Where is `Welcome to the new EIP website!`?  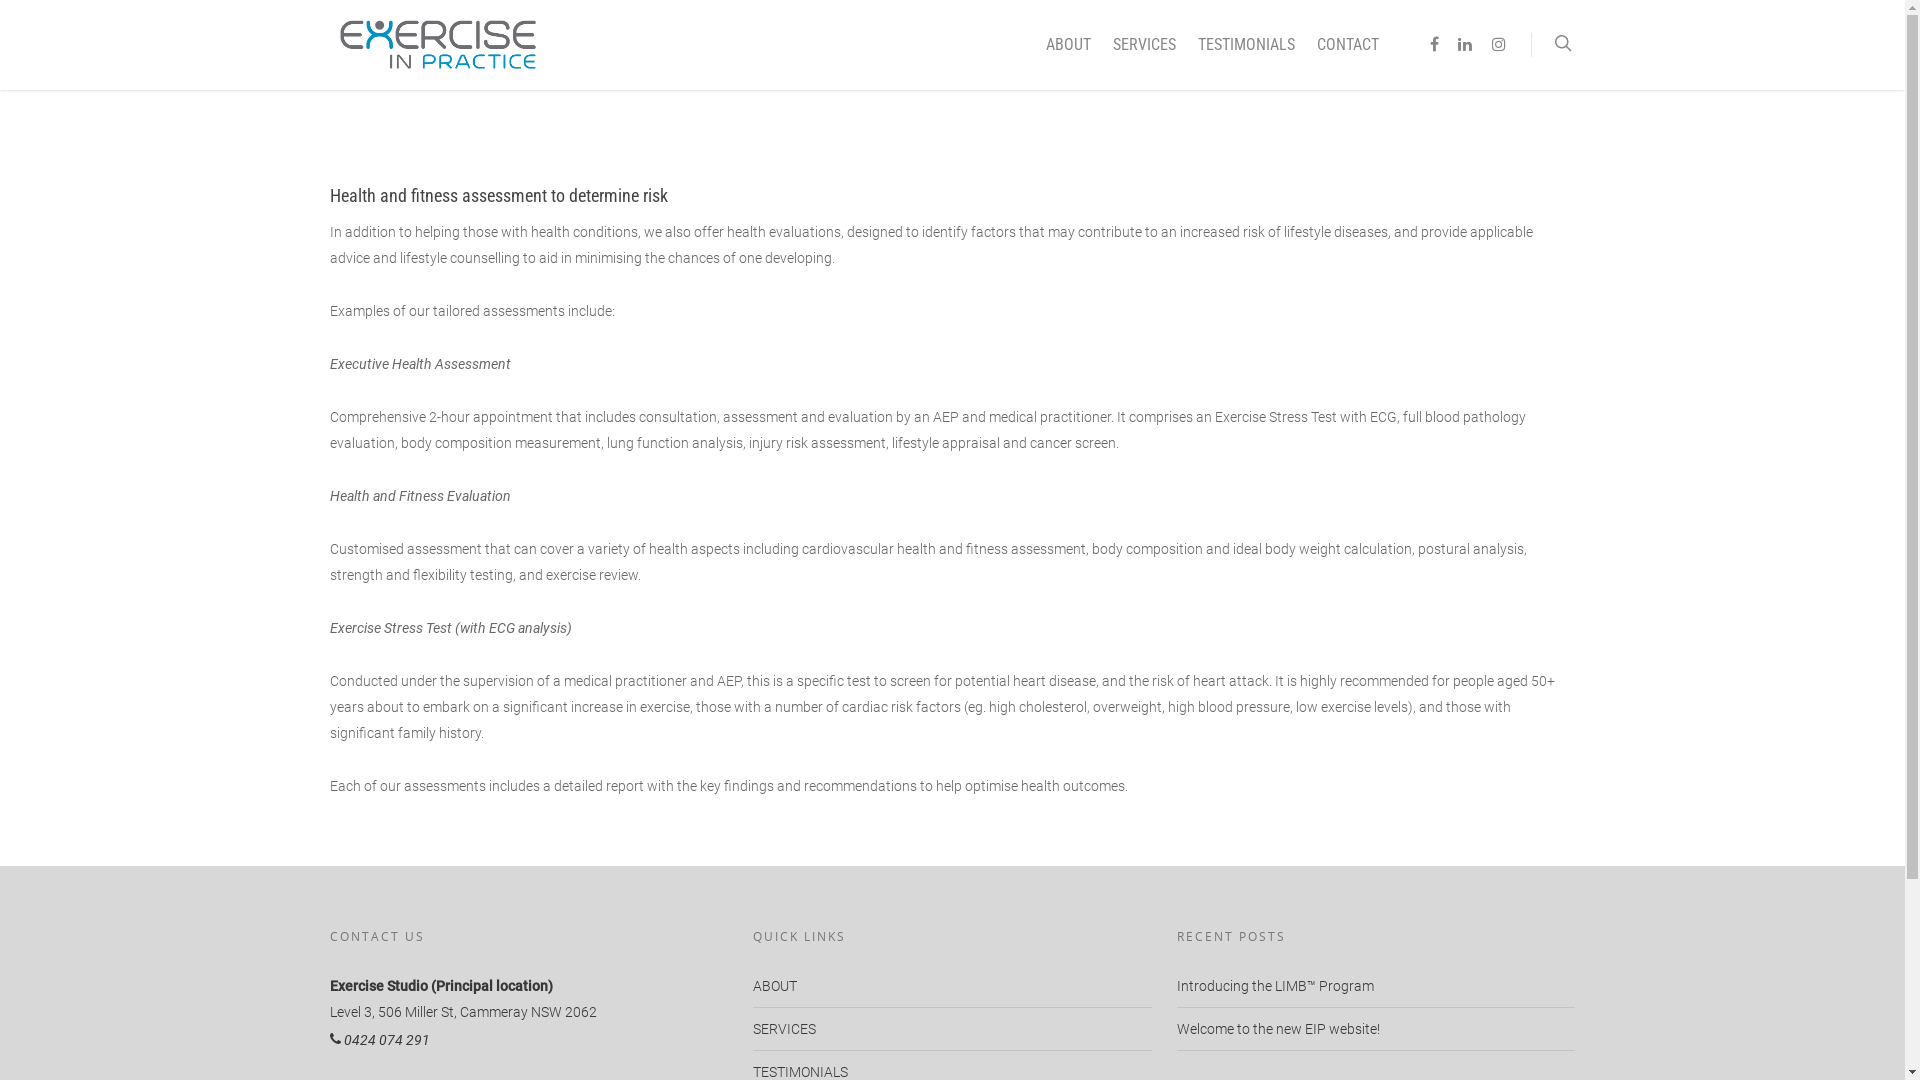
Welcome to the new EIP website! is located at coordinates (1278, 1029).